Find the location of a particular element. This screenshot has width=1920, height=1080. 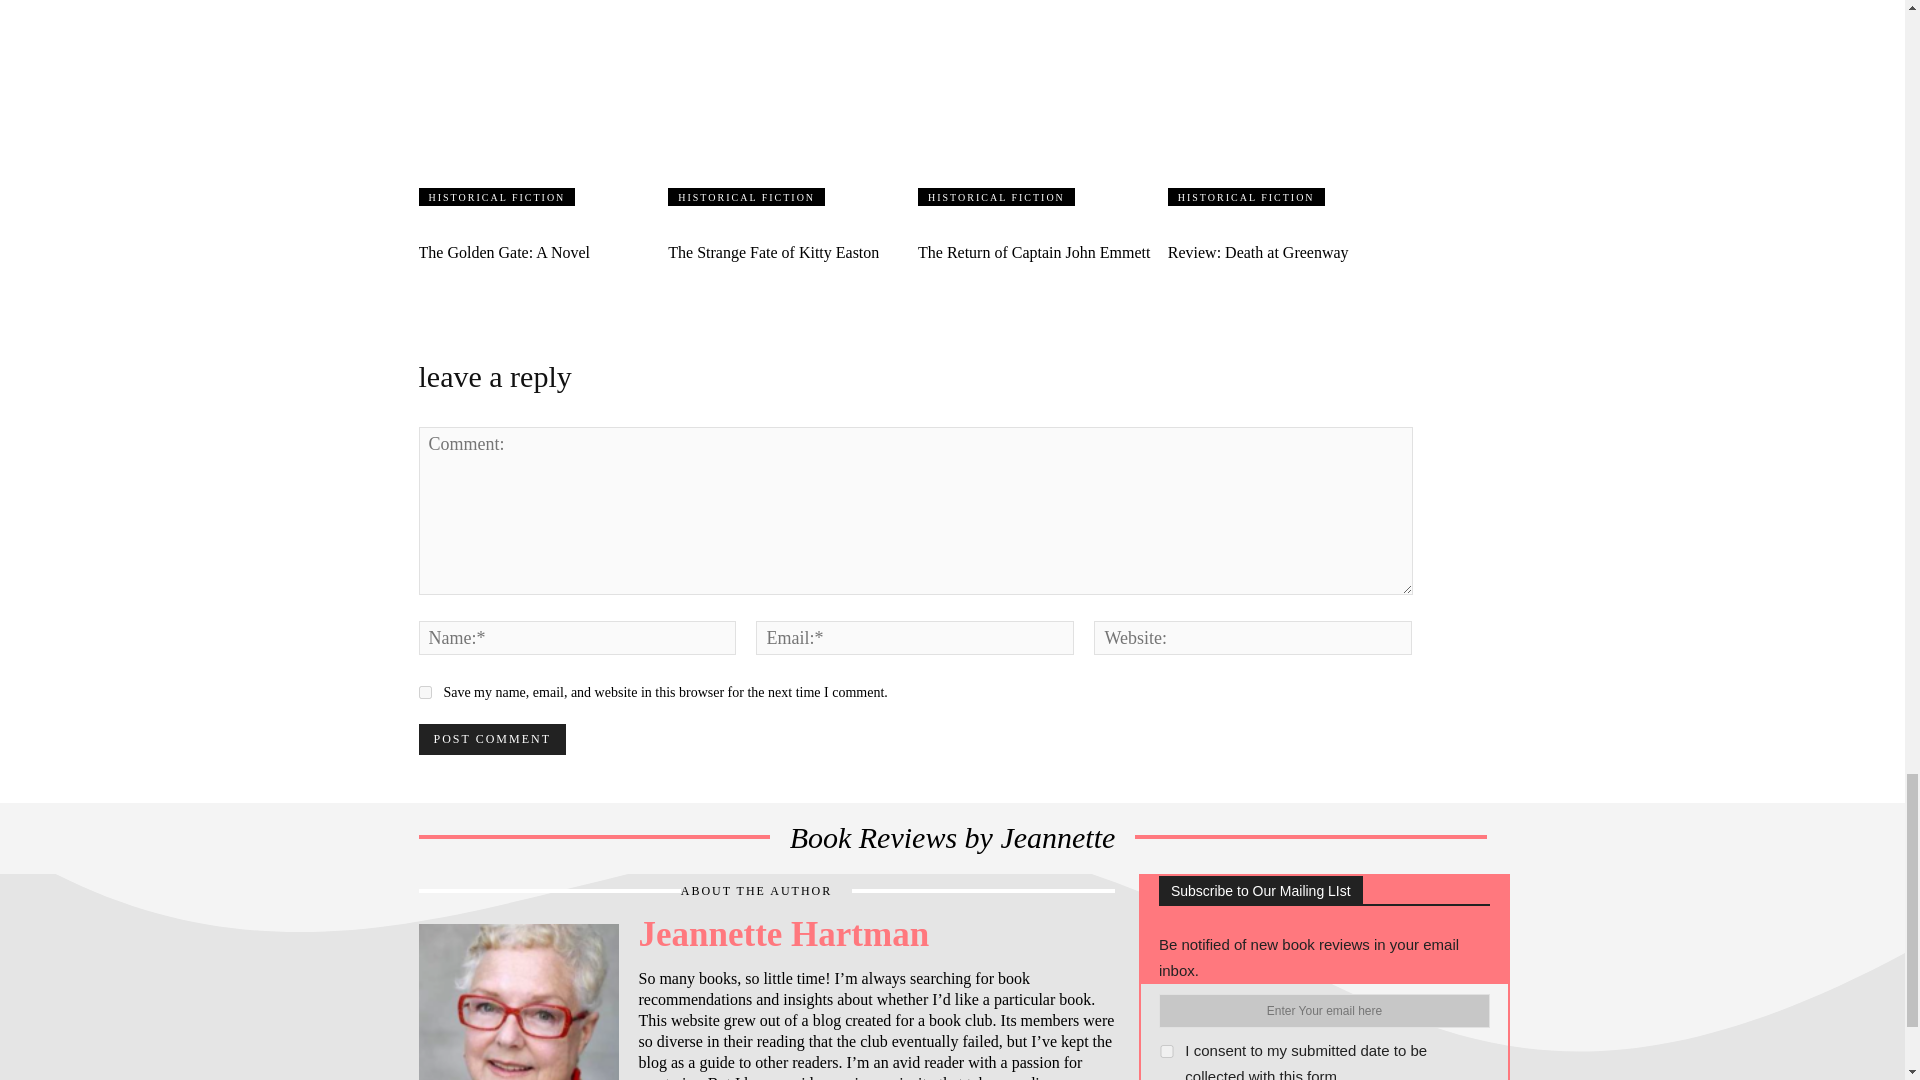

The Golden Gate: A Novel is located at coordinates (540, 102).